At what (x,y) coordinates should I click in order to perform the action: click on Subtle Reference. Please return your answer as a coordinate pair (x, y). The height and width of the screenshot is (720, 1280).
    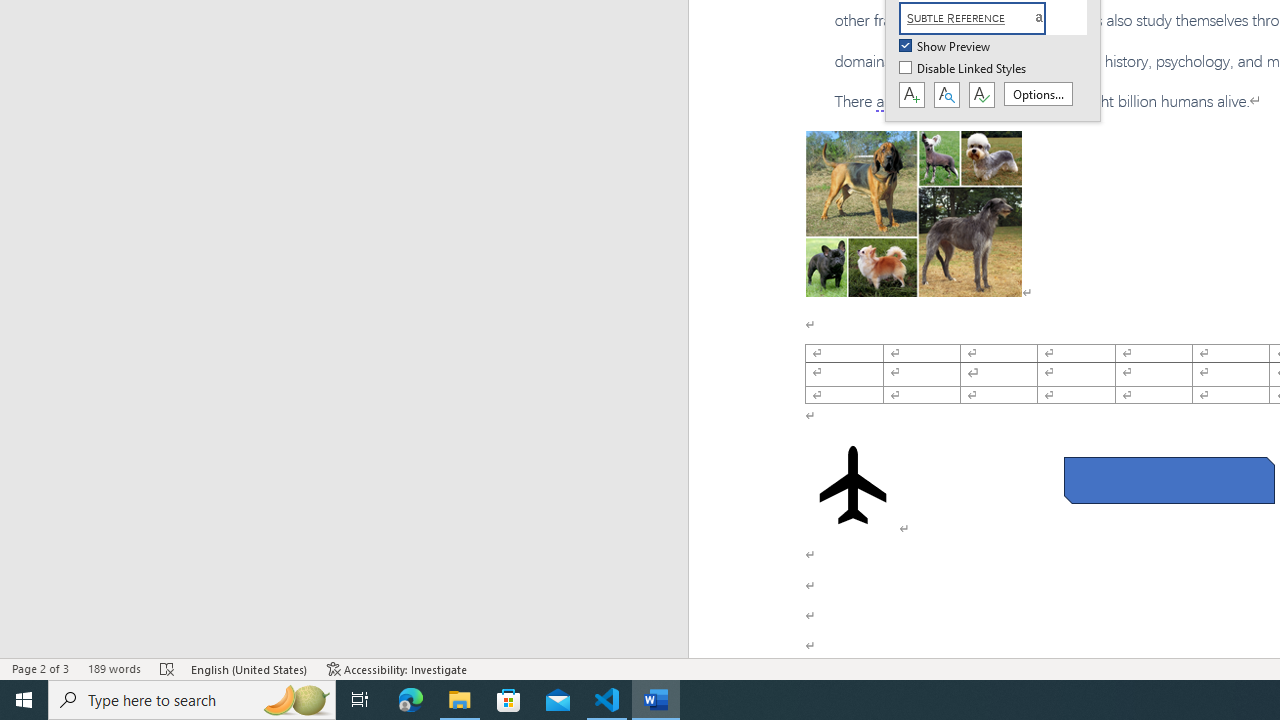
    Looking at the image, I should click on (984, 18).